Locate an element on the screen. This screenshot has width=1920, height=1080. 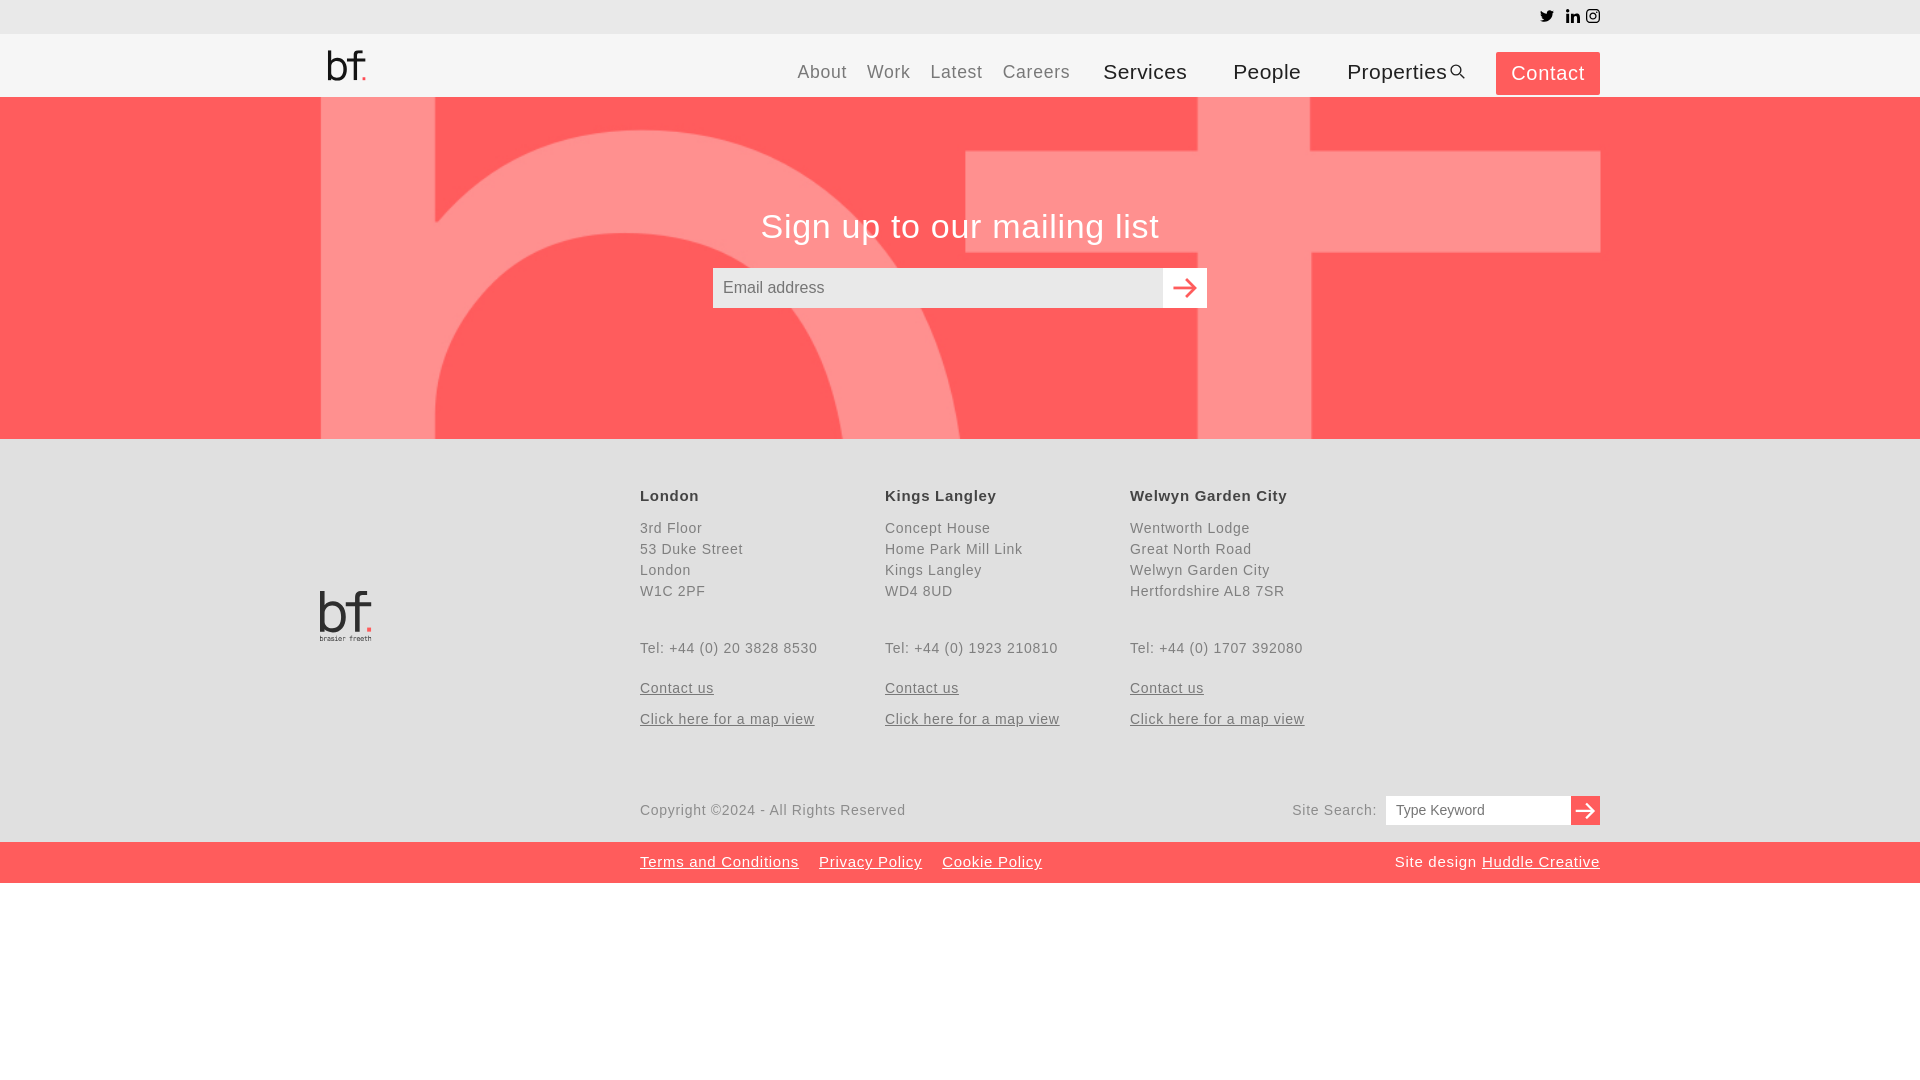
Click here for a map view is located at coordinates (752, 720).